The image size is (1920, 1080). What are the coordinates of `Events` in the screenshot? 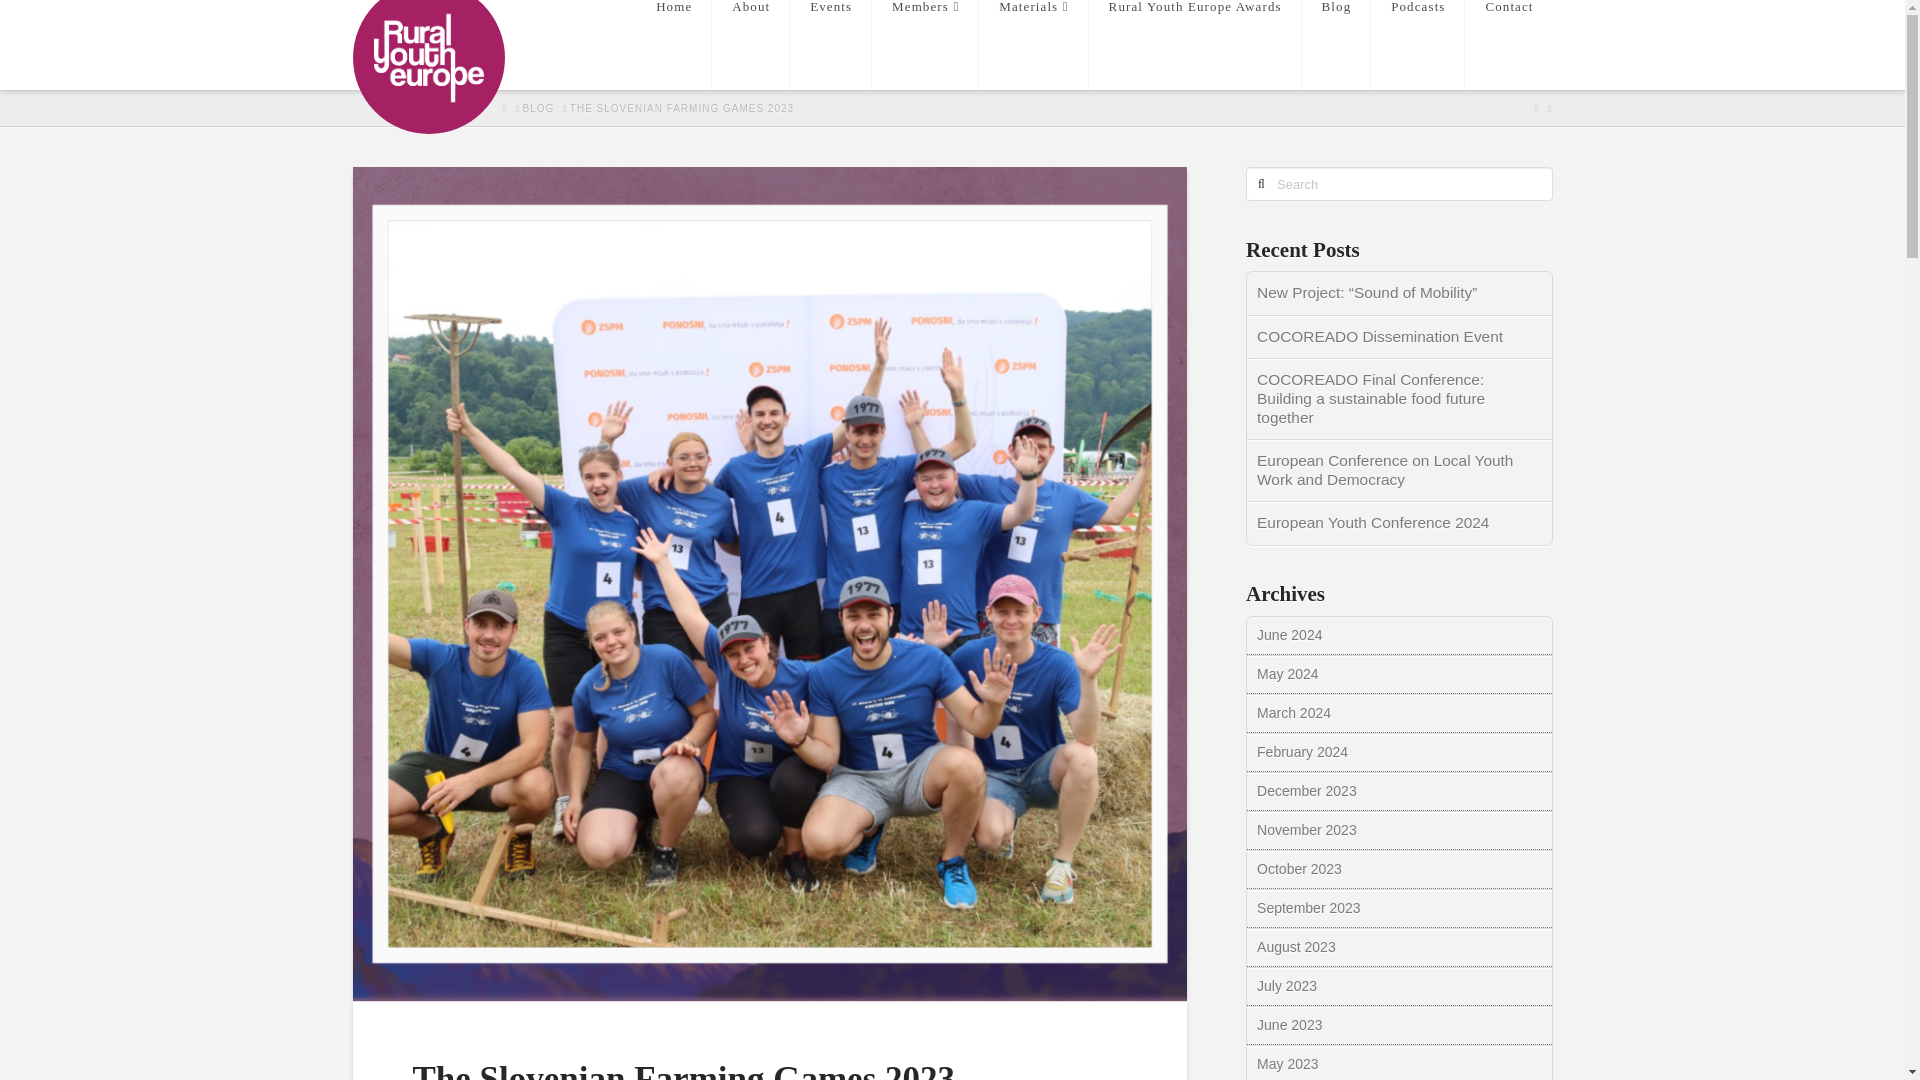 It's located at (830, 44).